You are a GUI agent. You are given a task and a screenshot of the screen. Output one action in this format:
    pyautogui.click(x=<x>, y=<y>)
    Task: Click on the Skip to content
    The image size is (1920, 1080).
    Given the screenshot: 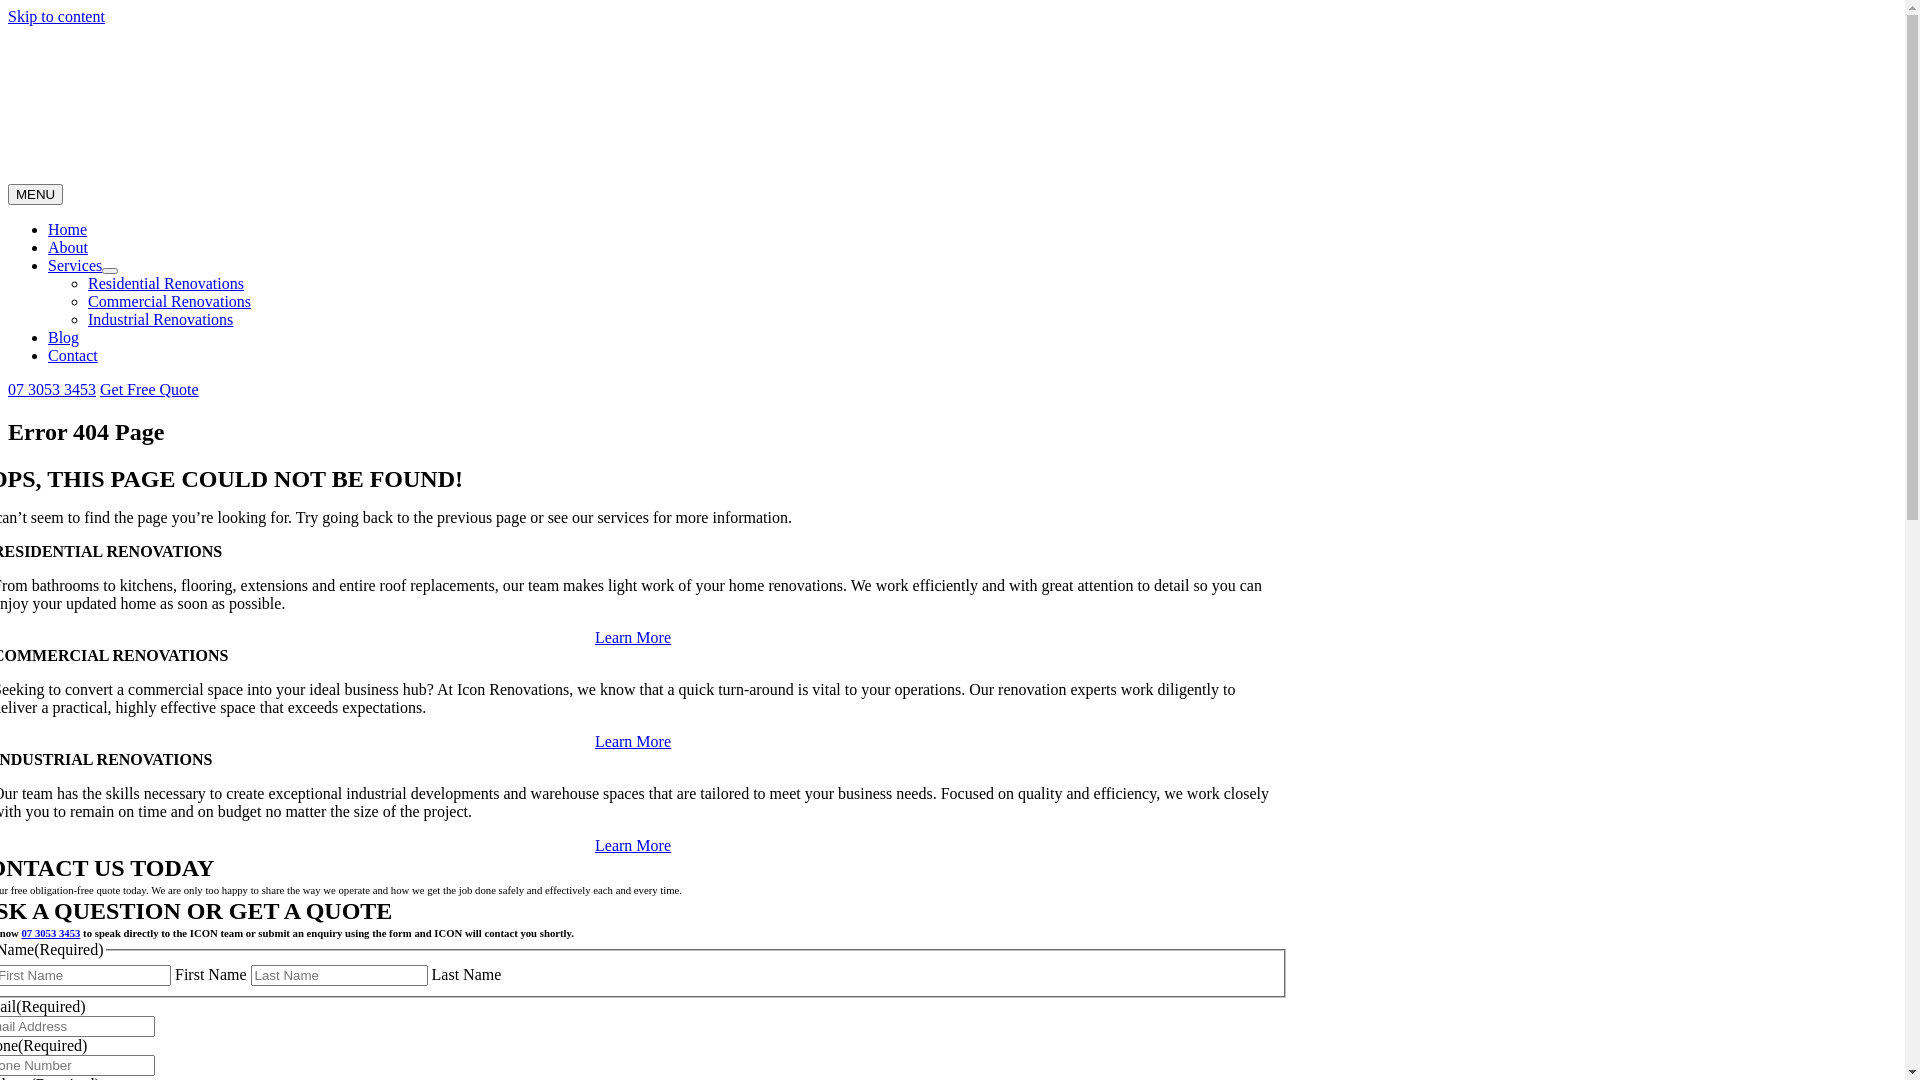 What is the action you would take?
    pyautogui.click(x=56, y=16)
    